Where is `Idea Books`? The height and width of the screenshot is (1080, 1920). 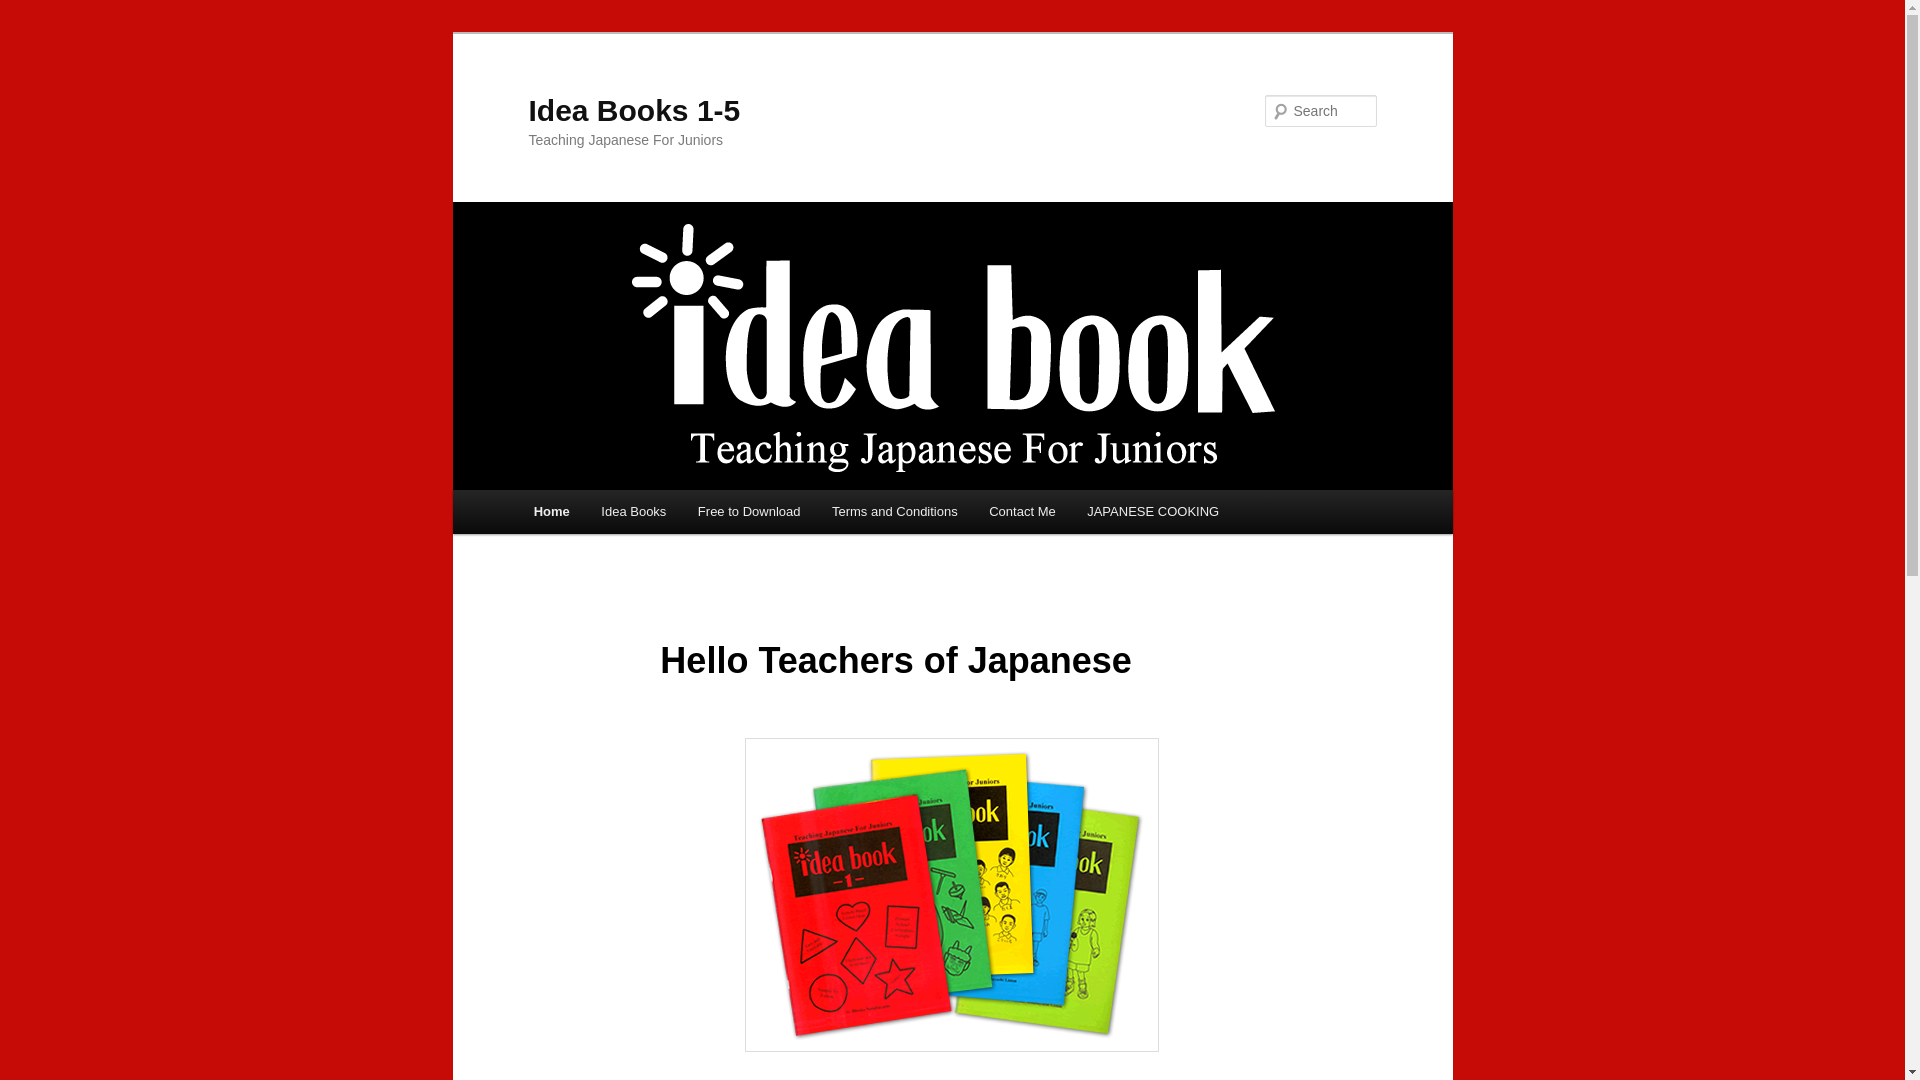 Idea Books is located at coordinates (634, 512).